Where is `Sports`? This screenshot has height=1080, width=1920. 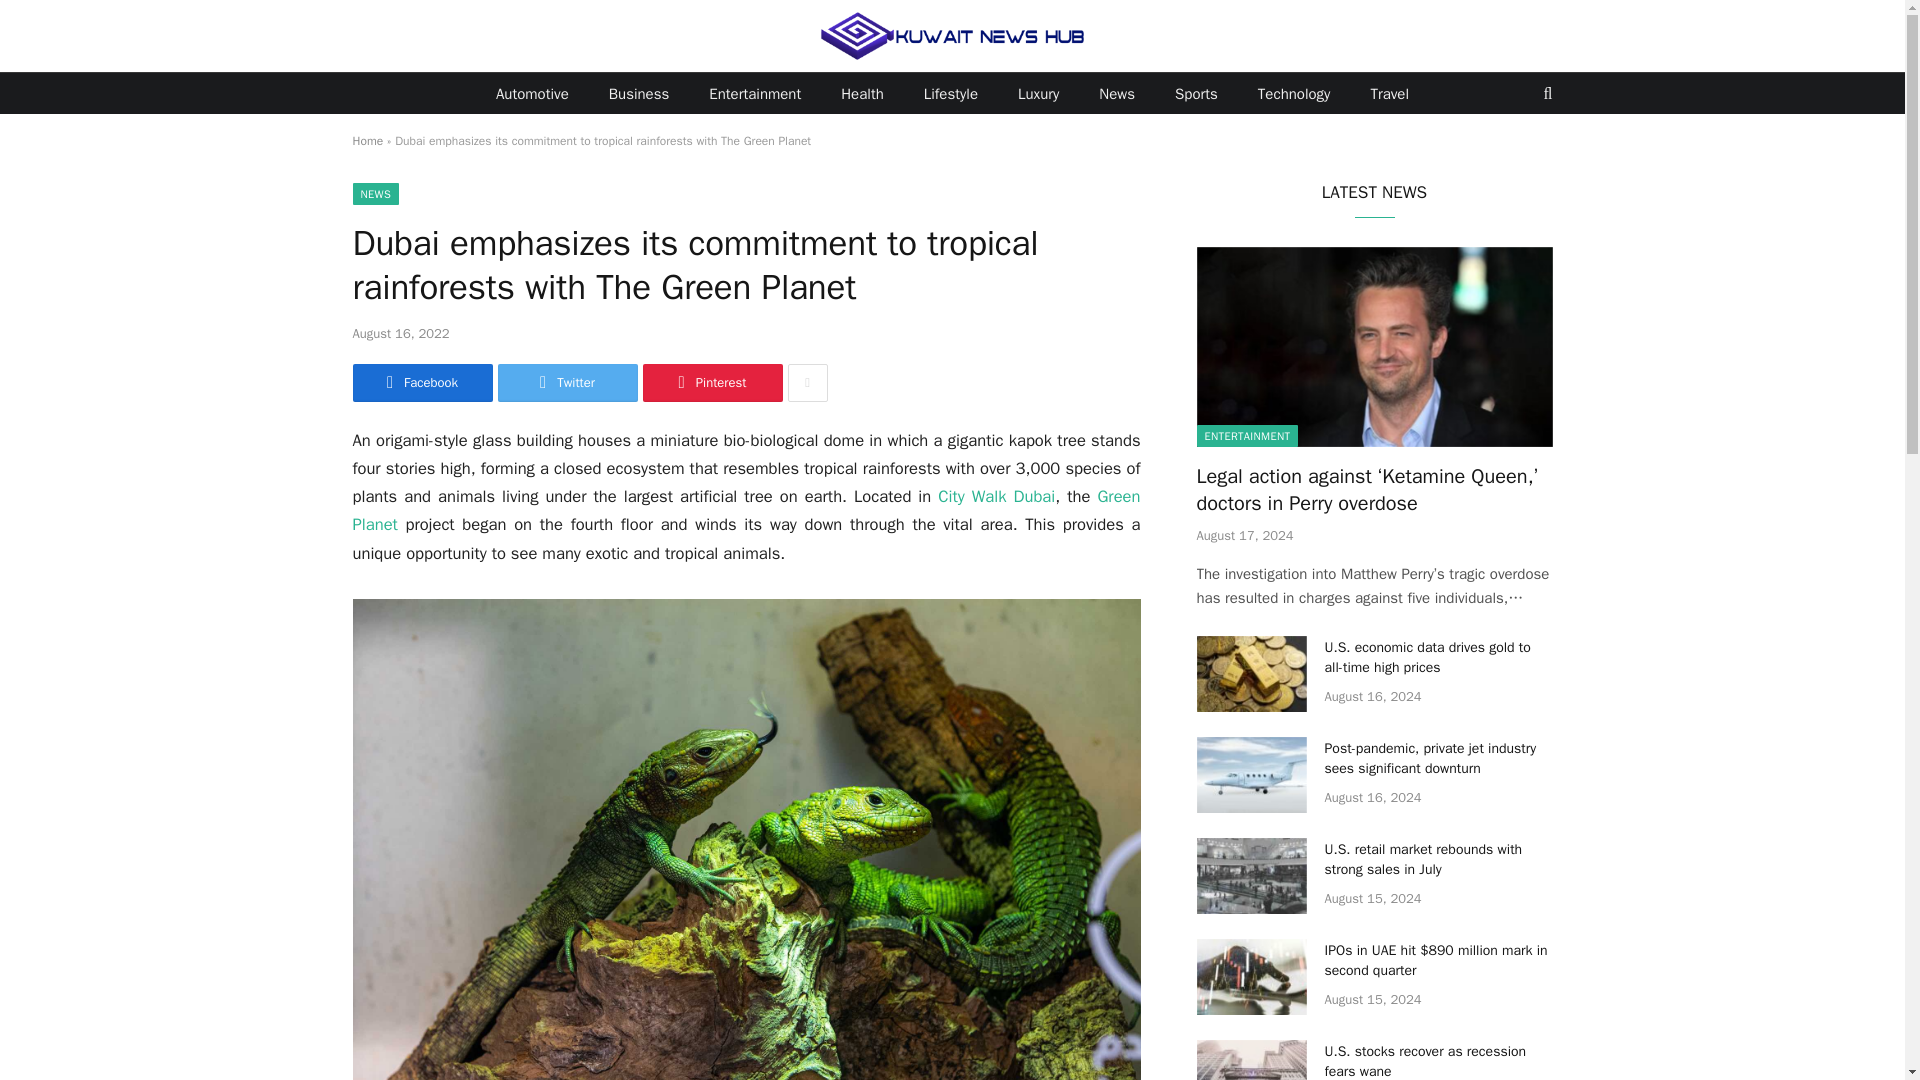
Sports is located at coordinates (1196, 94).